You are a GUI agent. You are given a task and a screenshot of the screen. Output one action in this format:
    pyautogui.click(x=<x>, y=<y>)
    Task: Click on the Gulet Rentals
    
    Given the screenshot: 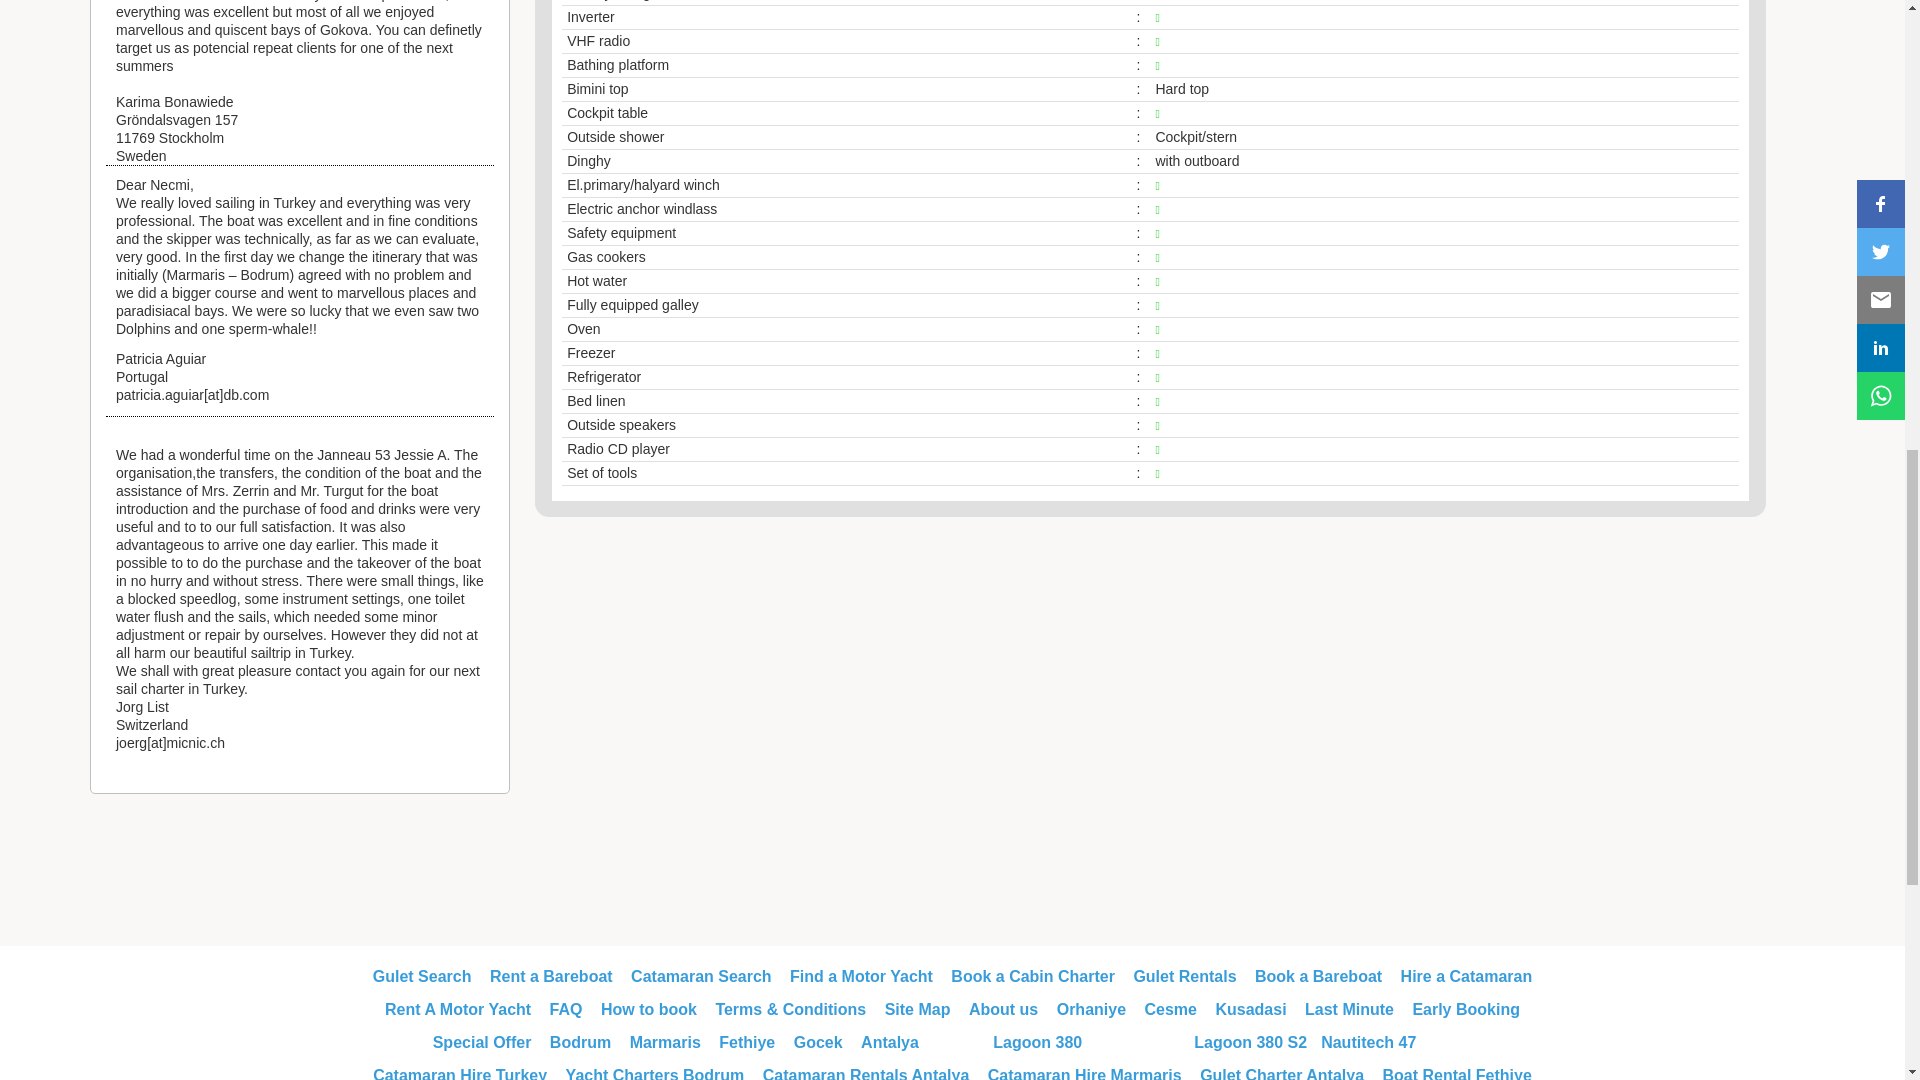 What is the action you would take?
    pyautogui.click(x=1184, y=976)
    